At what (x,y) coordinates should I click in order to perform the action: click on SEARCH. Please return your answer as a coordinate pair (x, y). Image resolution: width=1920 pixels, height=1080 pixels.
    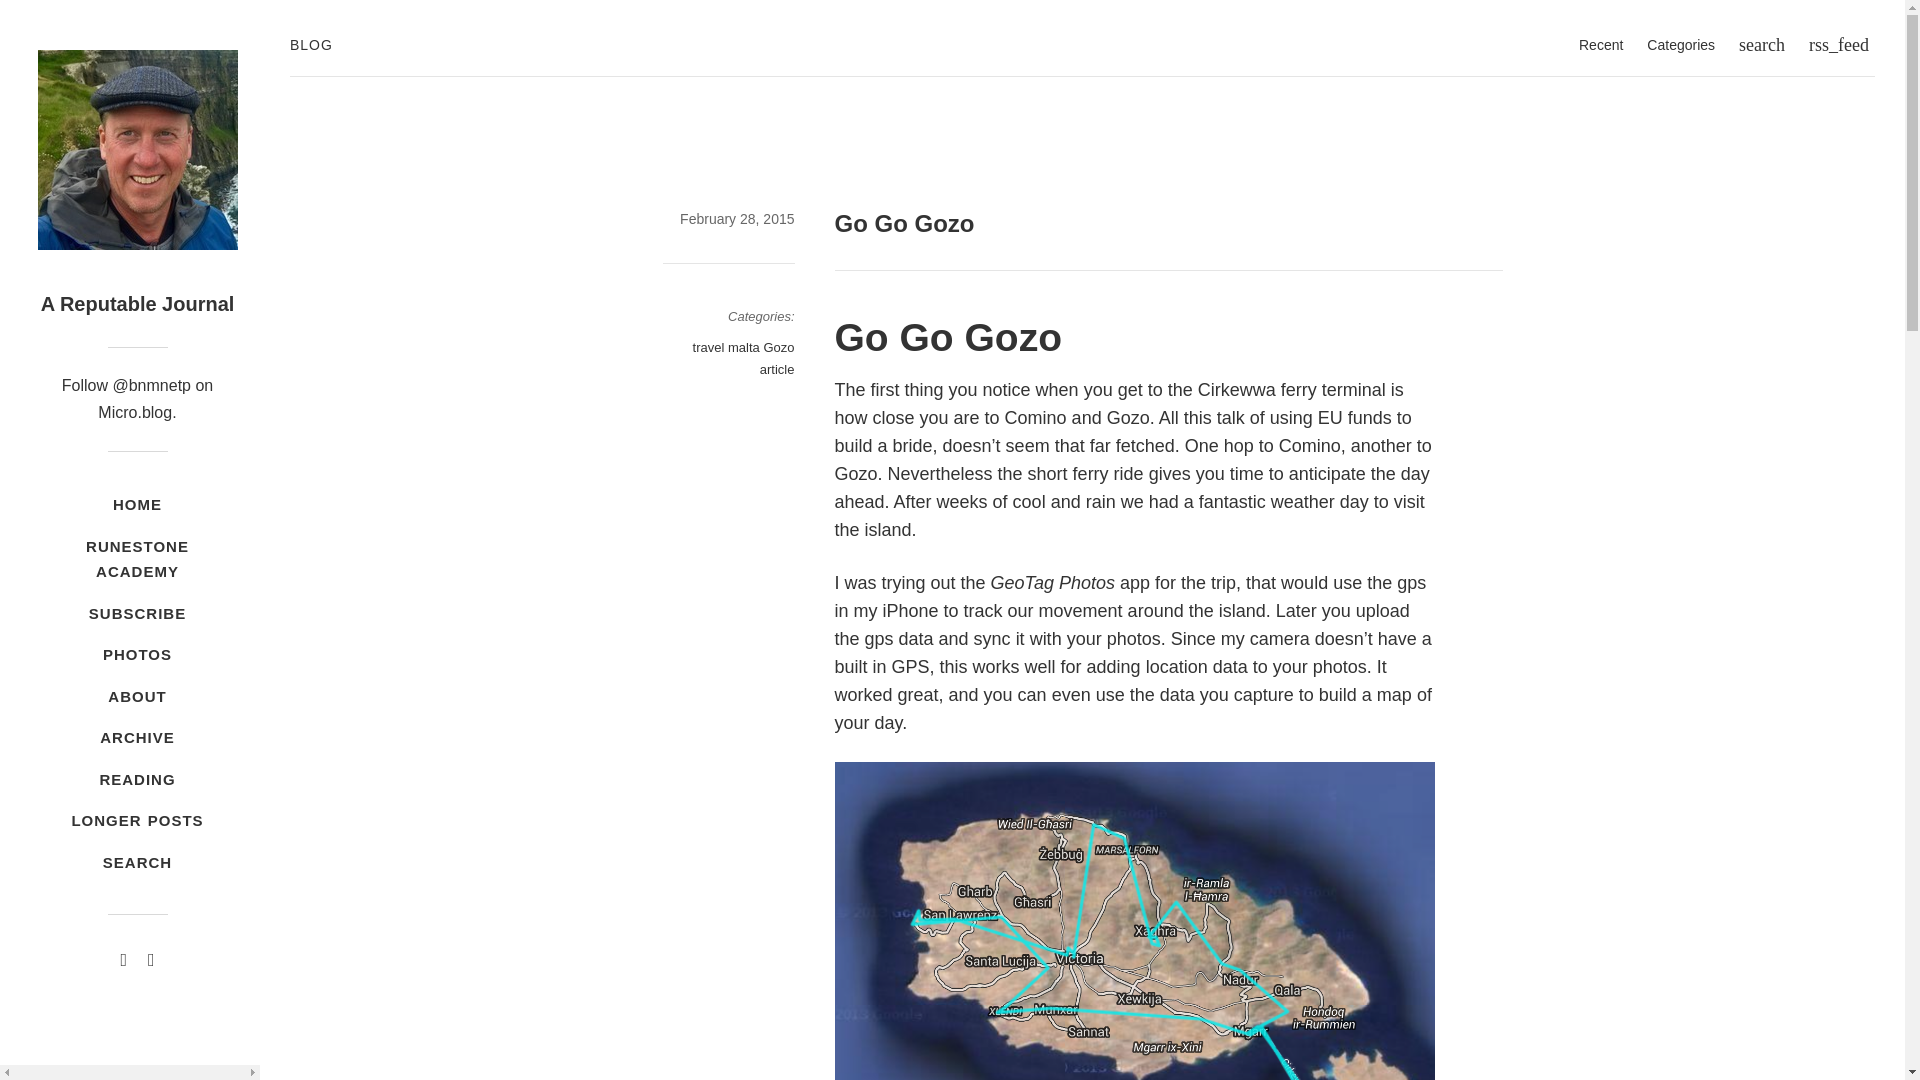
    Looking at the image, I should click on (136, 863).